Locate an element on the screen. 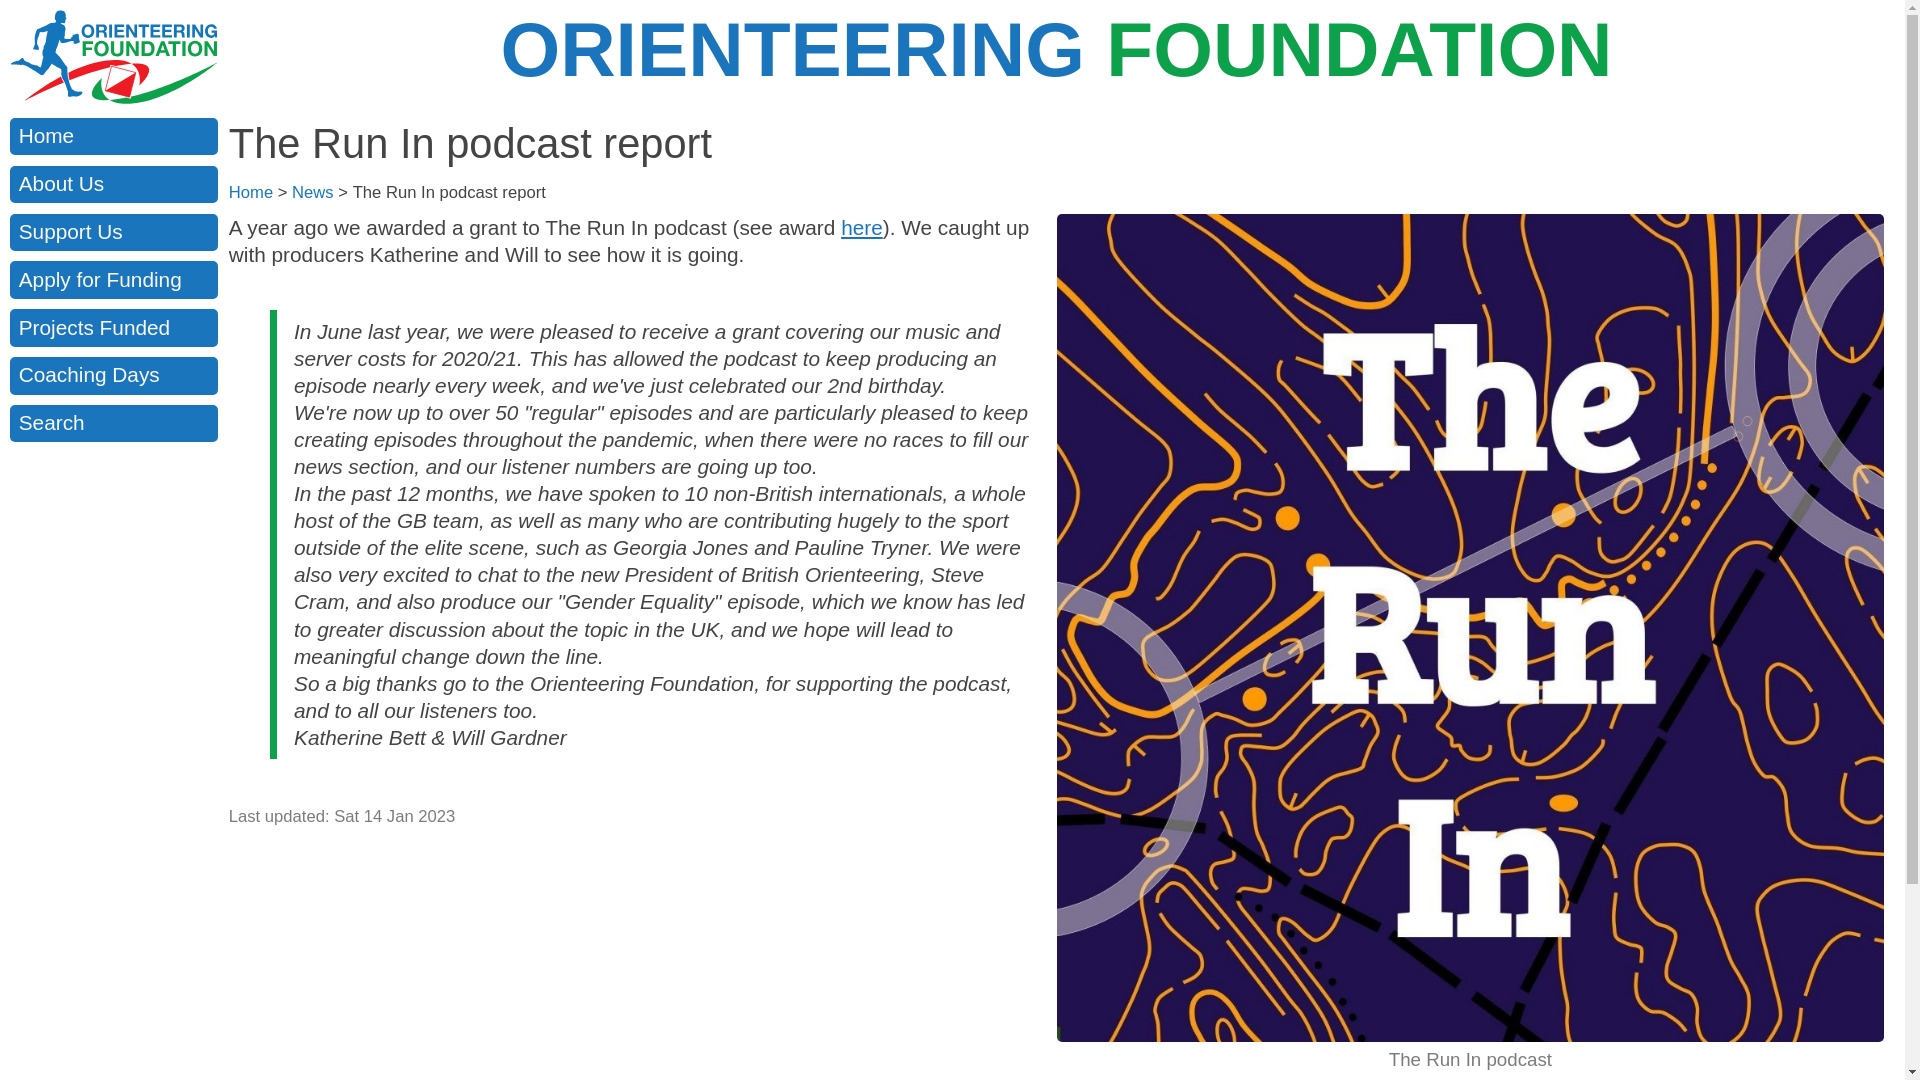 The height and width of the screenshot is (1080, 1920). Who are we is located at coordinates (114, 184).